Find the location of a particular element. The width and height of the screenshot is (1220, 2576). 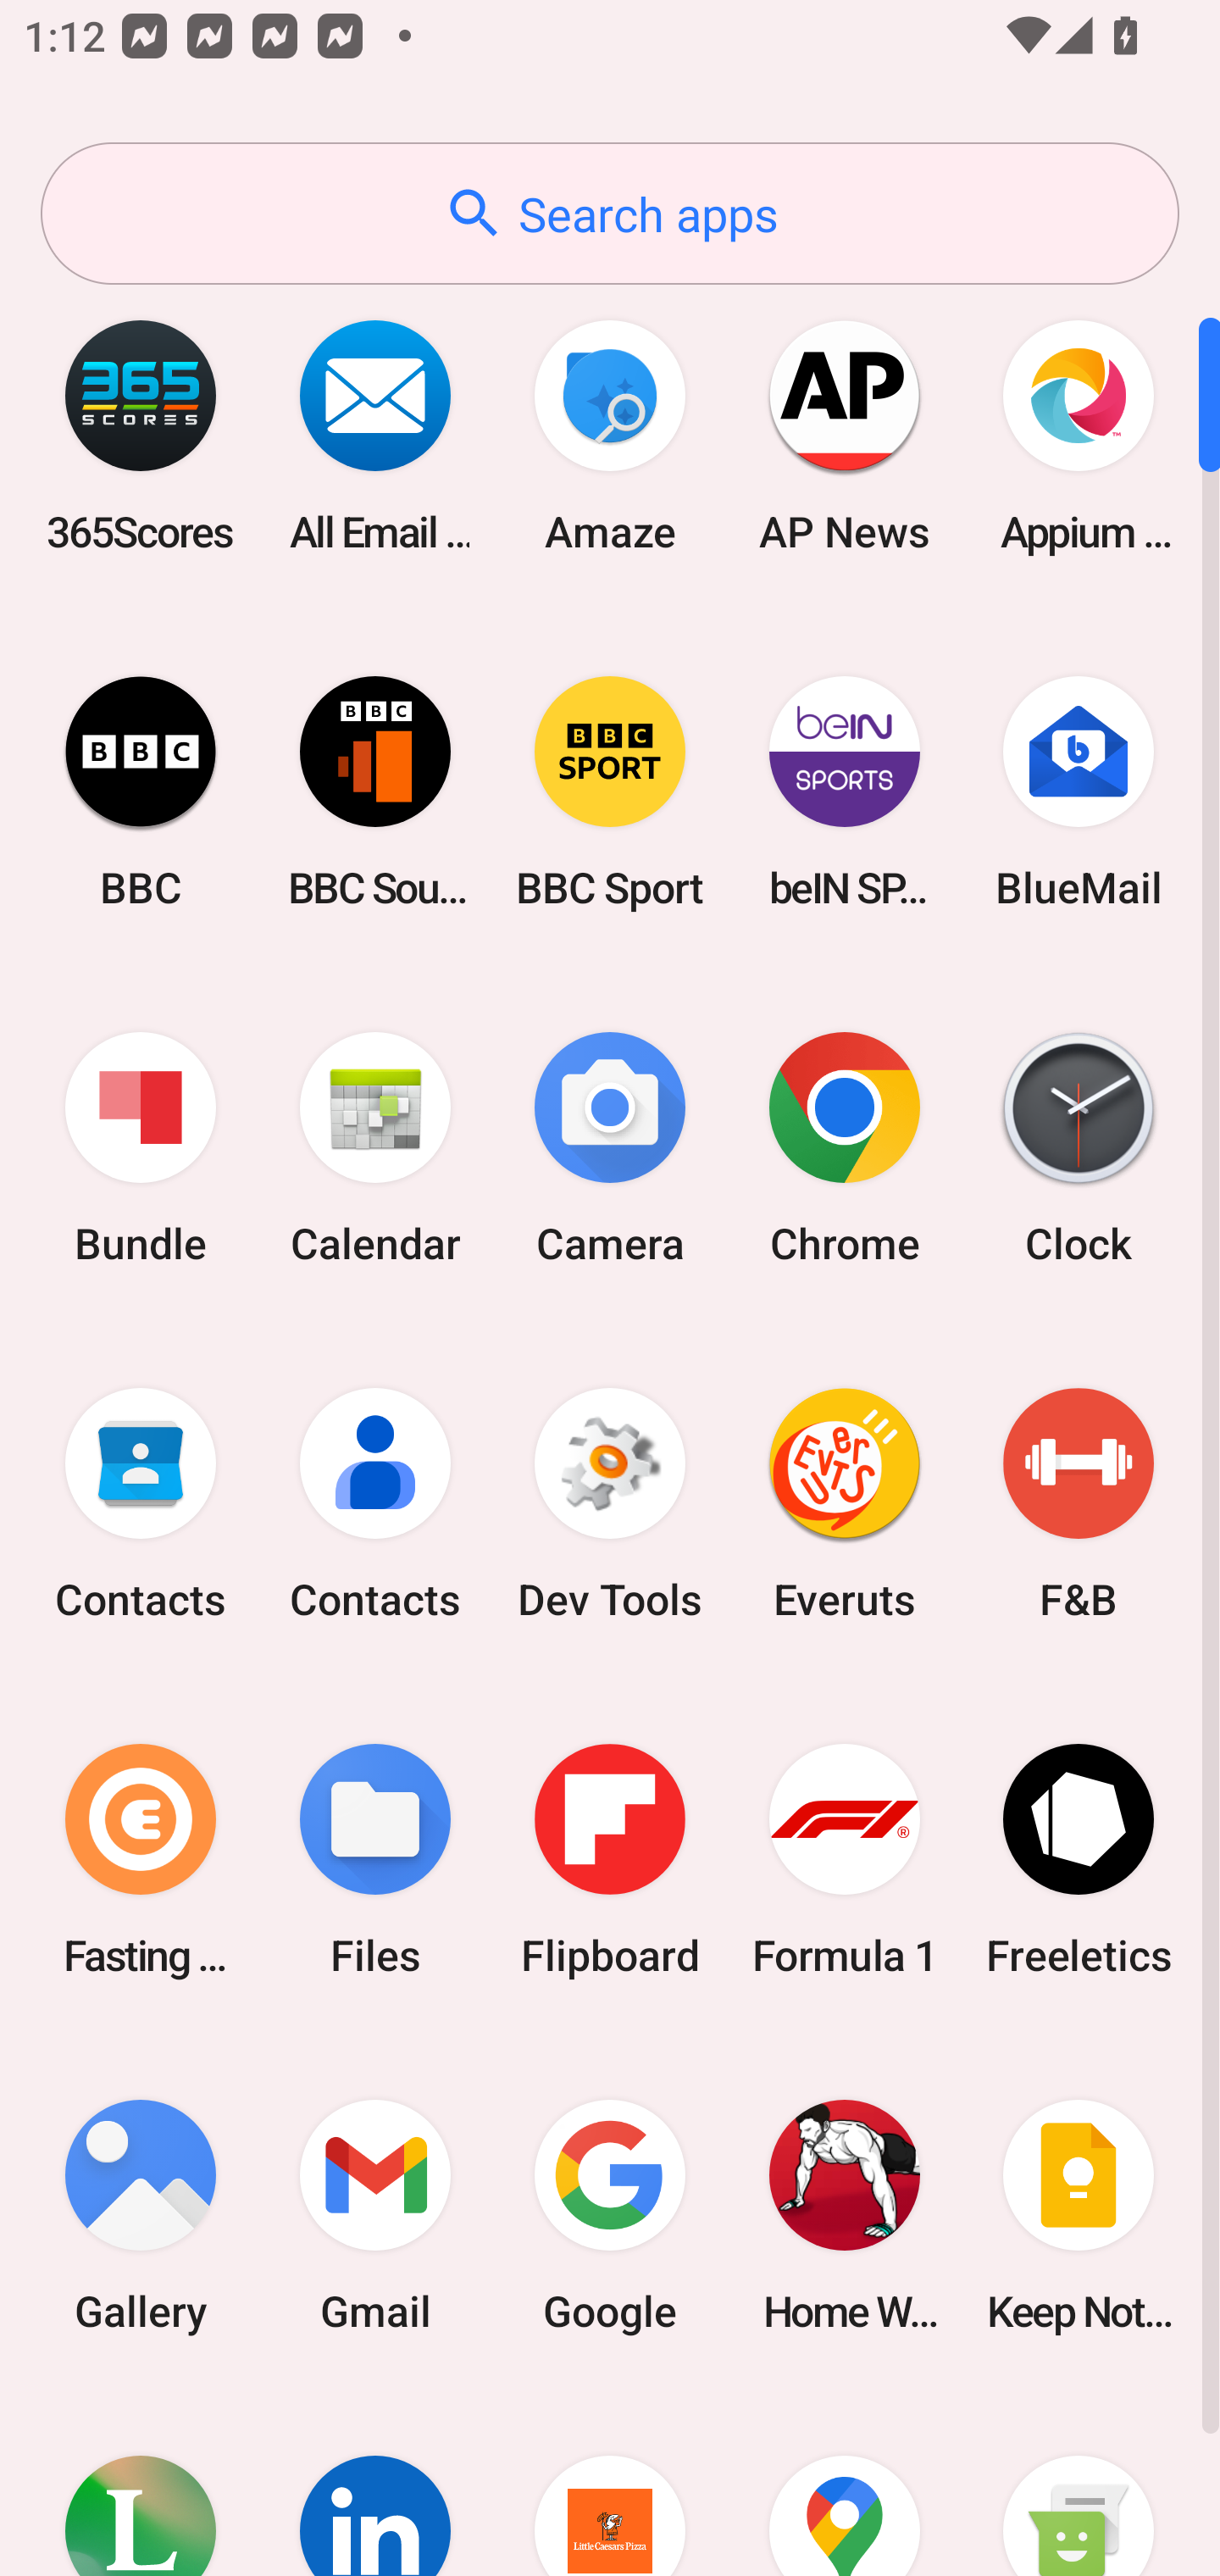

AP News is located at coordinates (844, 436).